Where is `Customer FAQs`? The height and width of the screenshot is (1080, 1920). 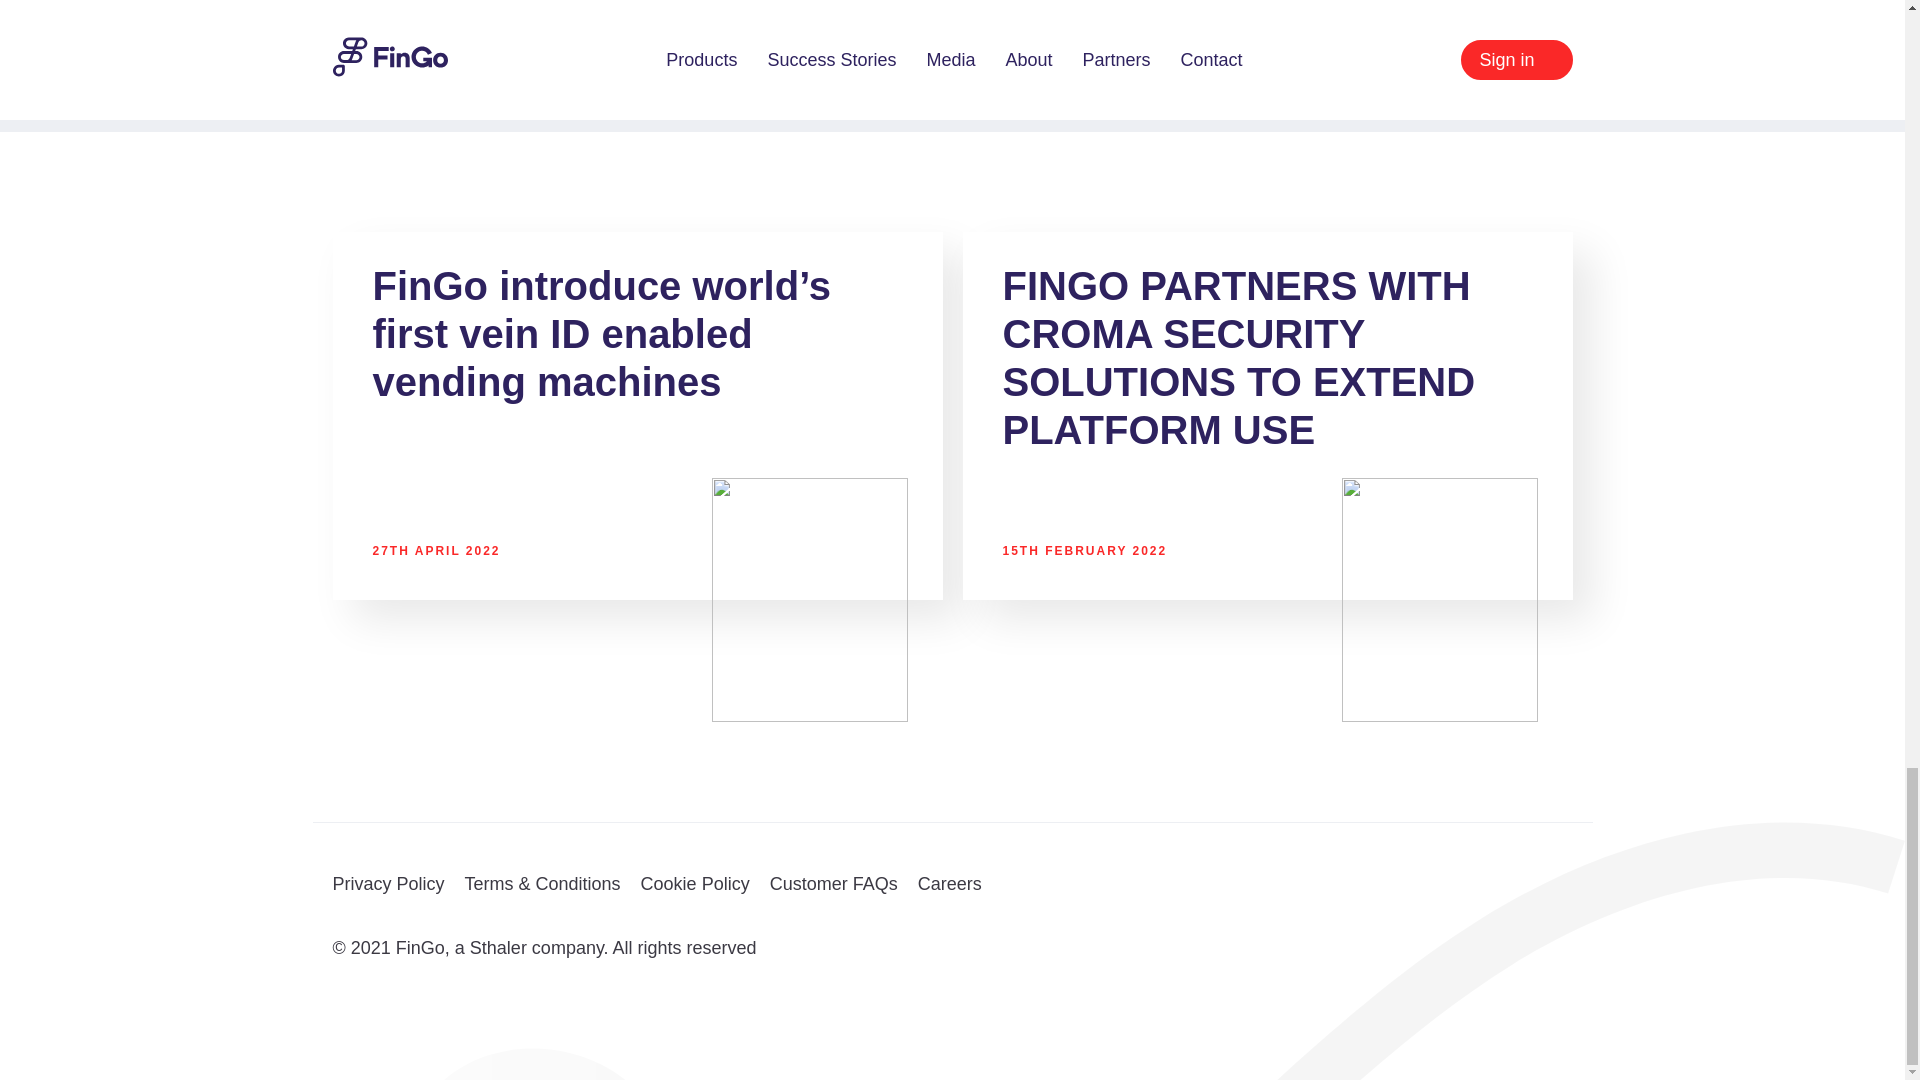 Customer FAQs is located at coordinates (834, 884).